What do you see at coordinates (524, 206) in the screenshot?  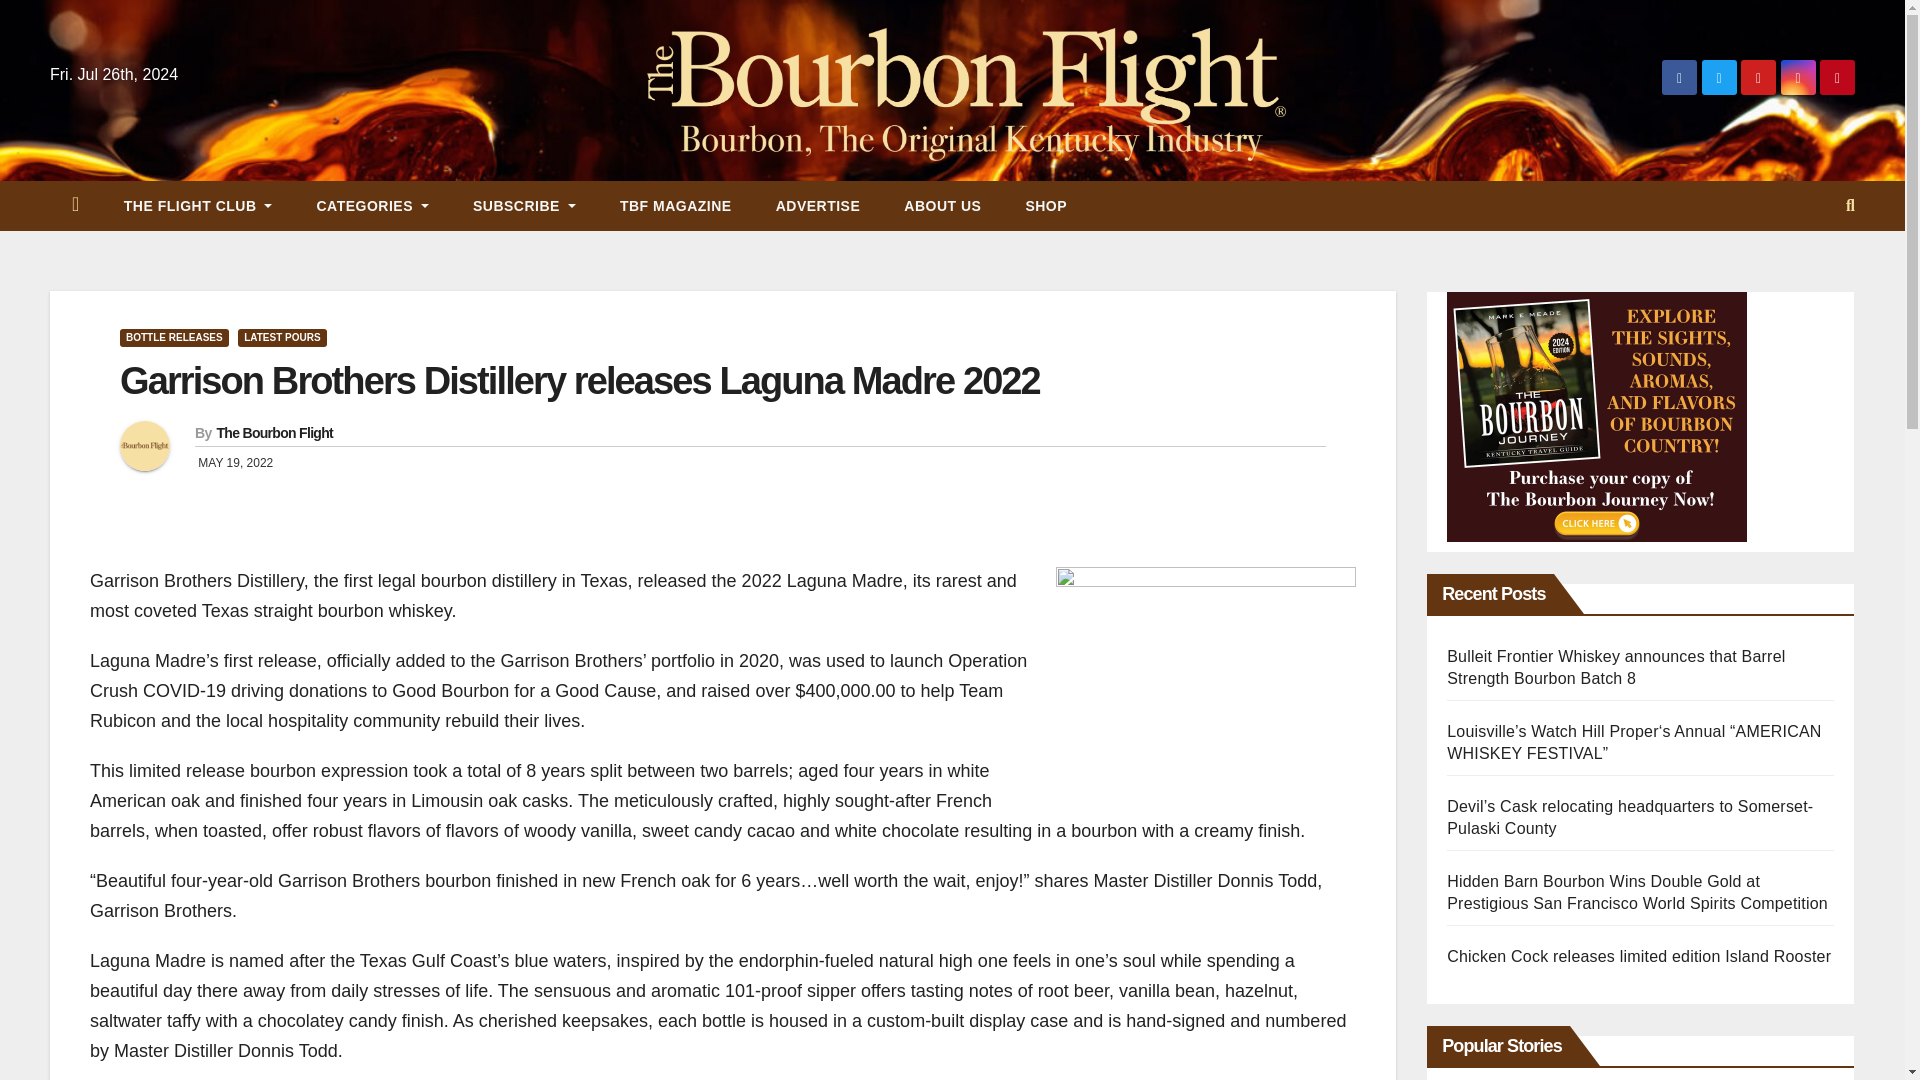 I see `SUBSCRIBE` at bounding box center [524, 206].